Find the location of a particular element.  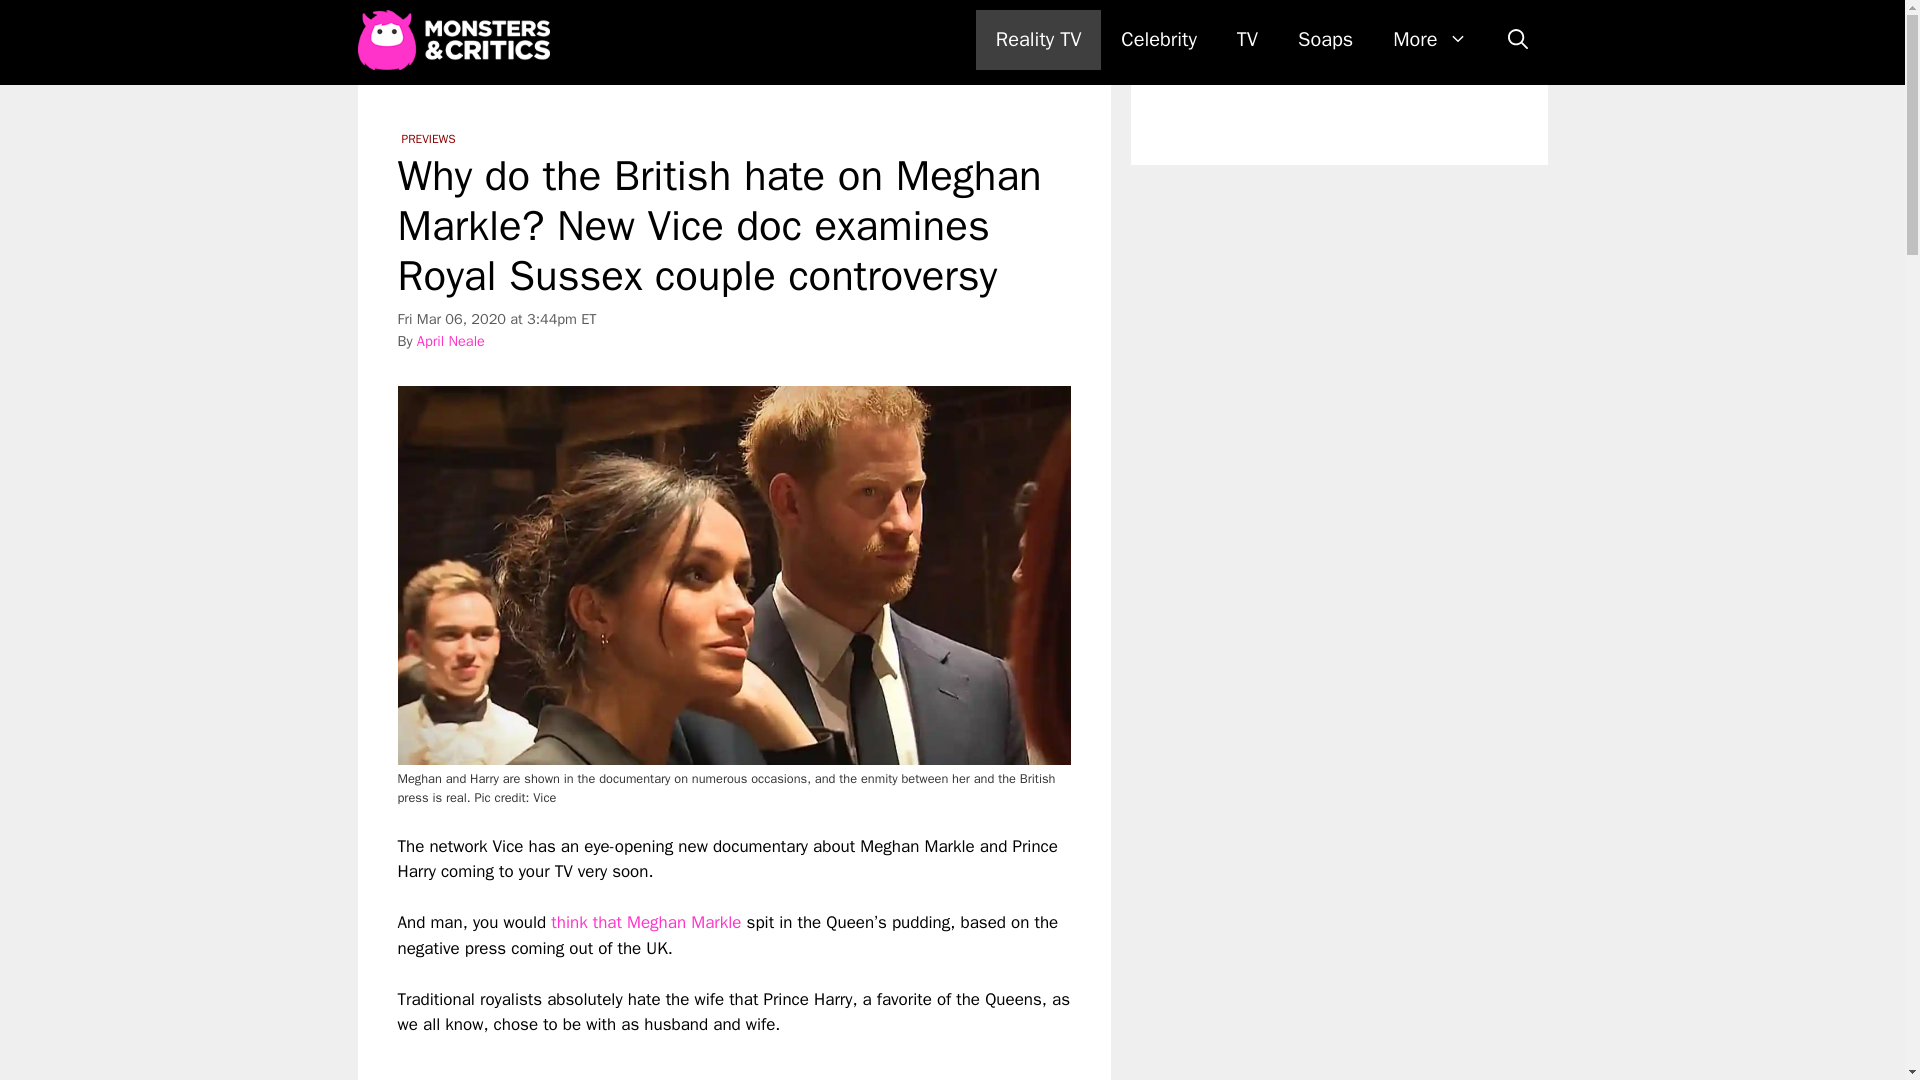

Reality TV is located at coordinates (1038, 40).